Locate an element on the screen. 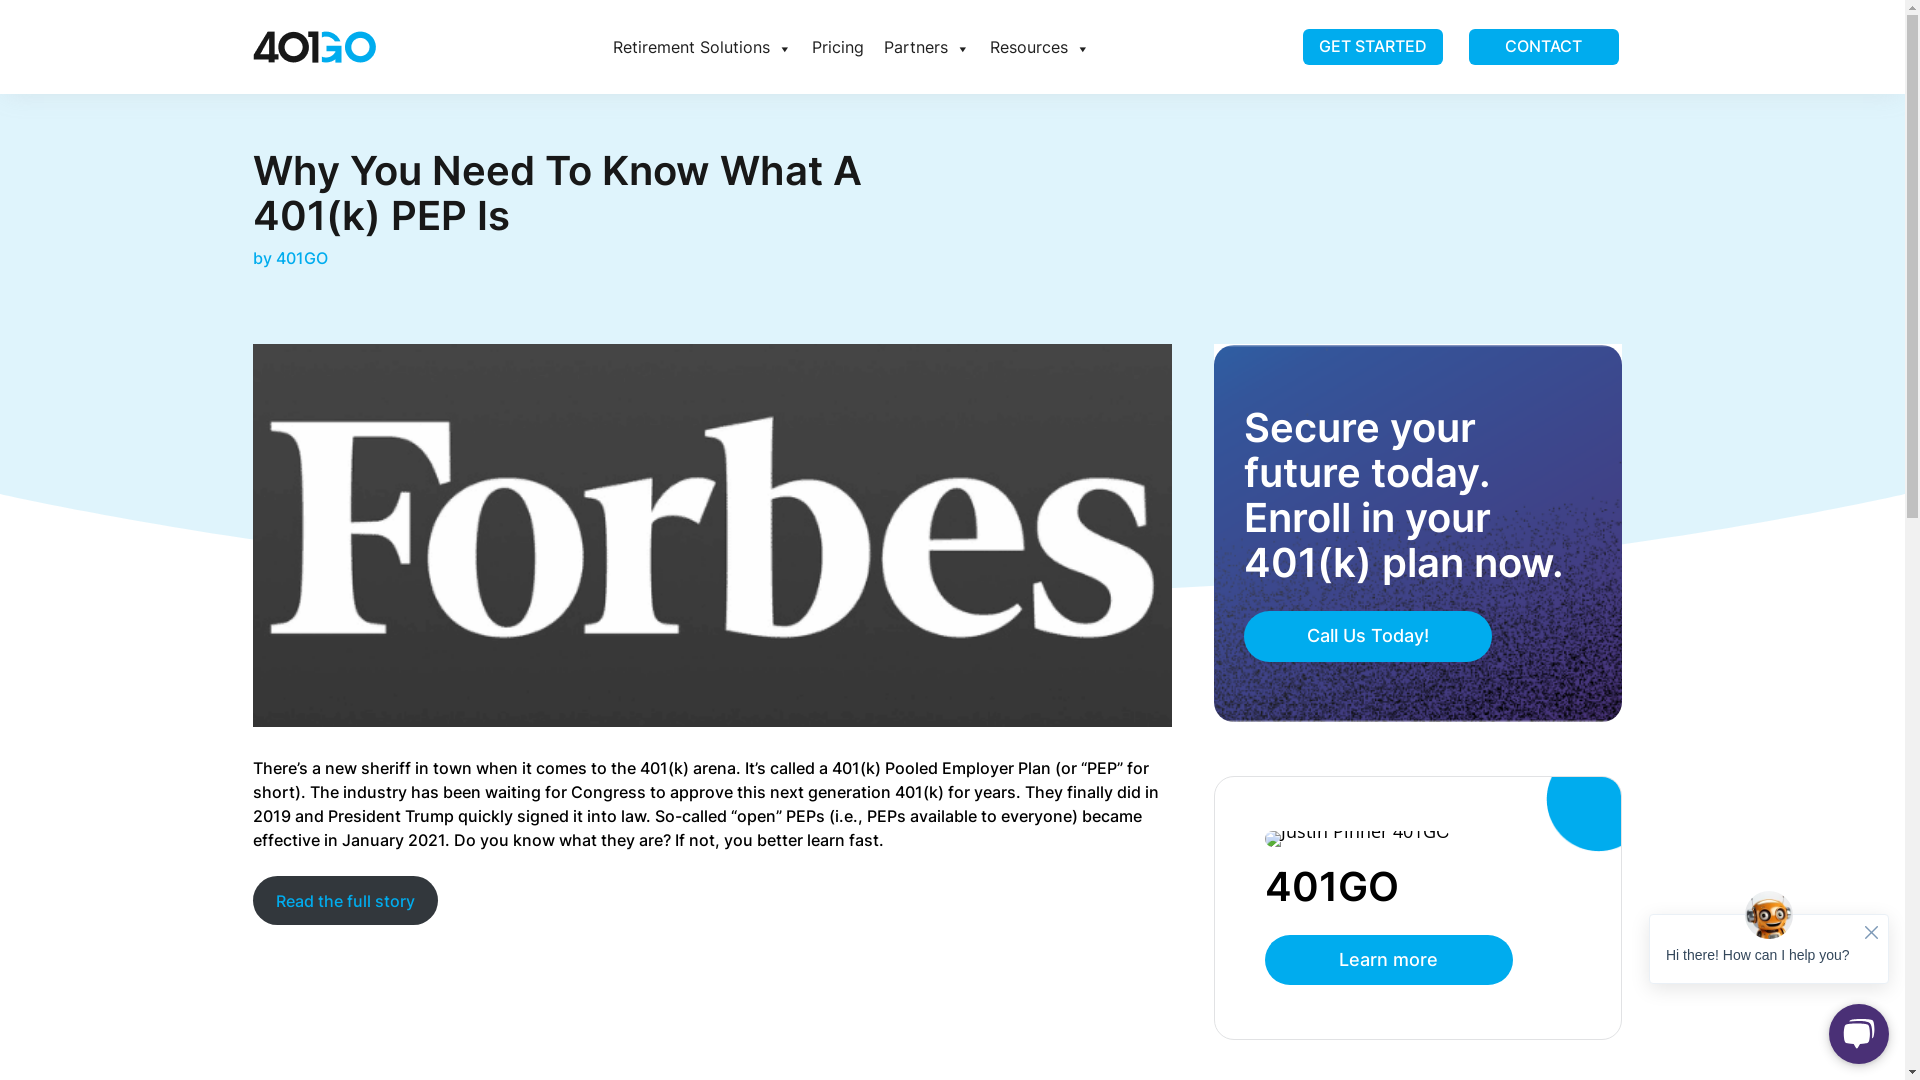 The image size is (1920, 1080). GET STARTED is located at coordinates (1372, 48).